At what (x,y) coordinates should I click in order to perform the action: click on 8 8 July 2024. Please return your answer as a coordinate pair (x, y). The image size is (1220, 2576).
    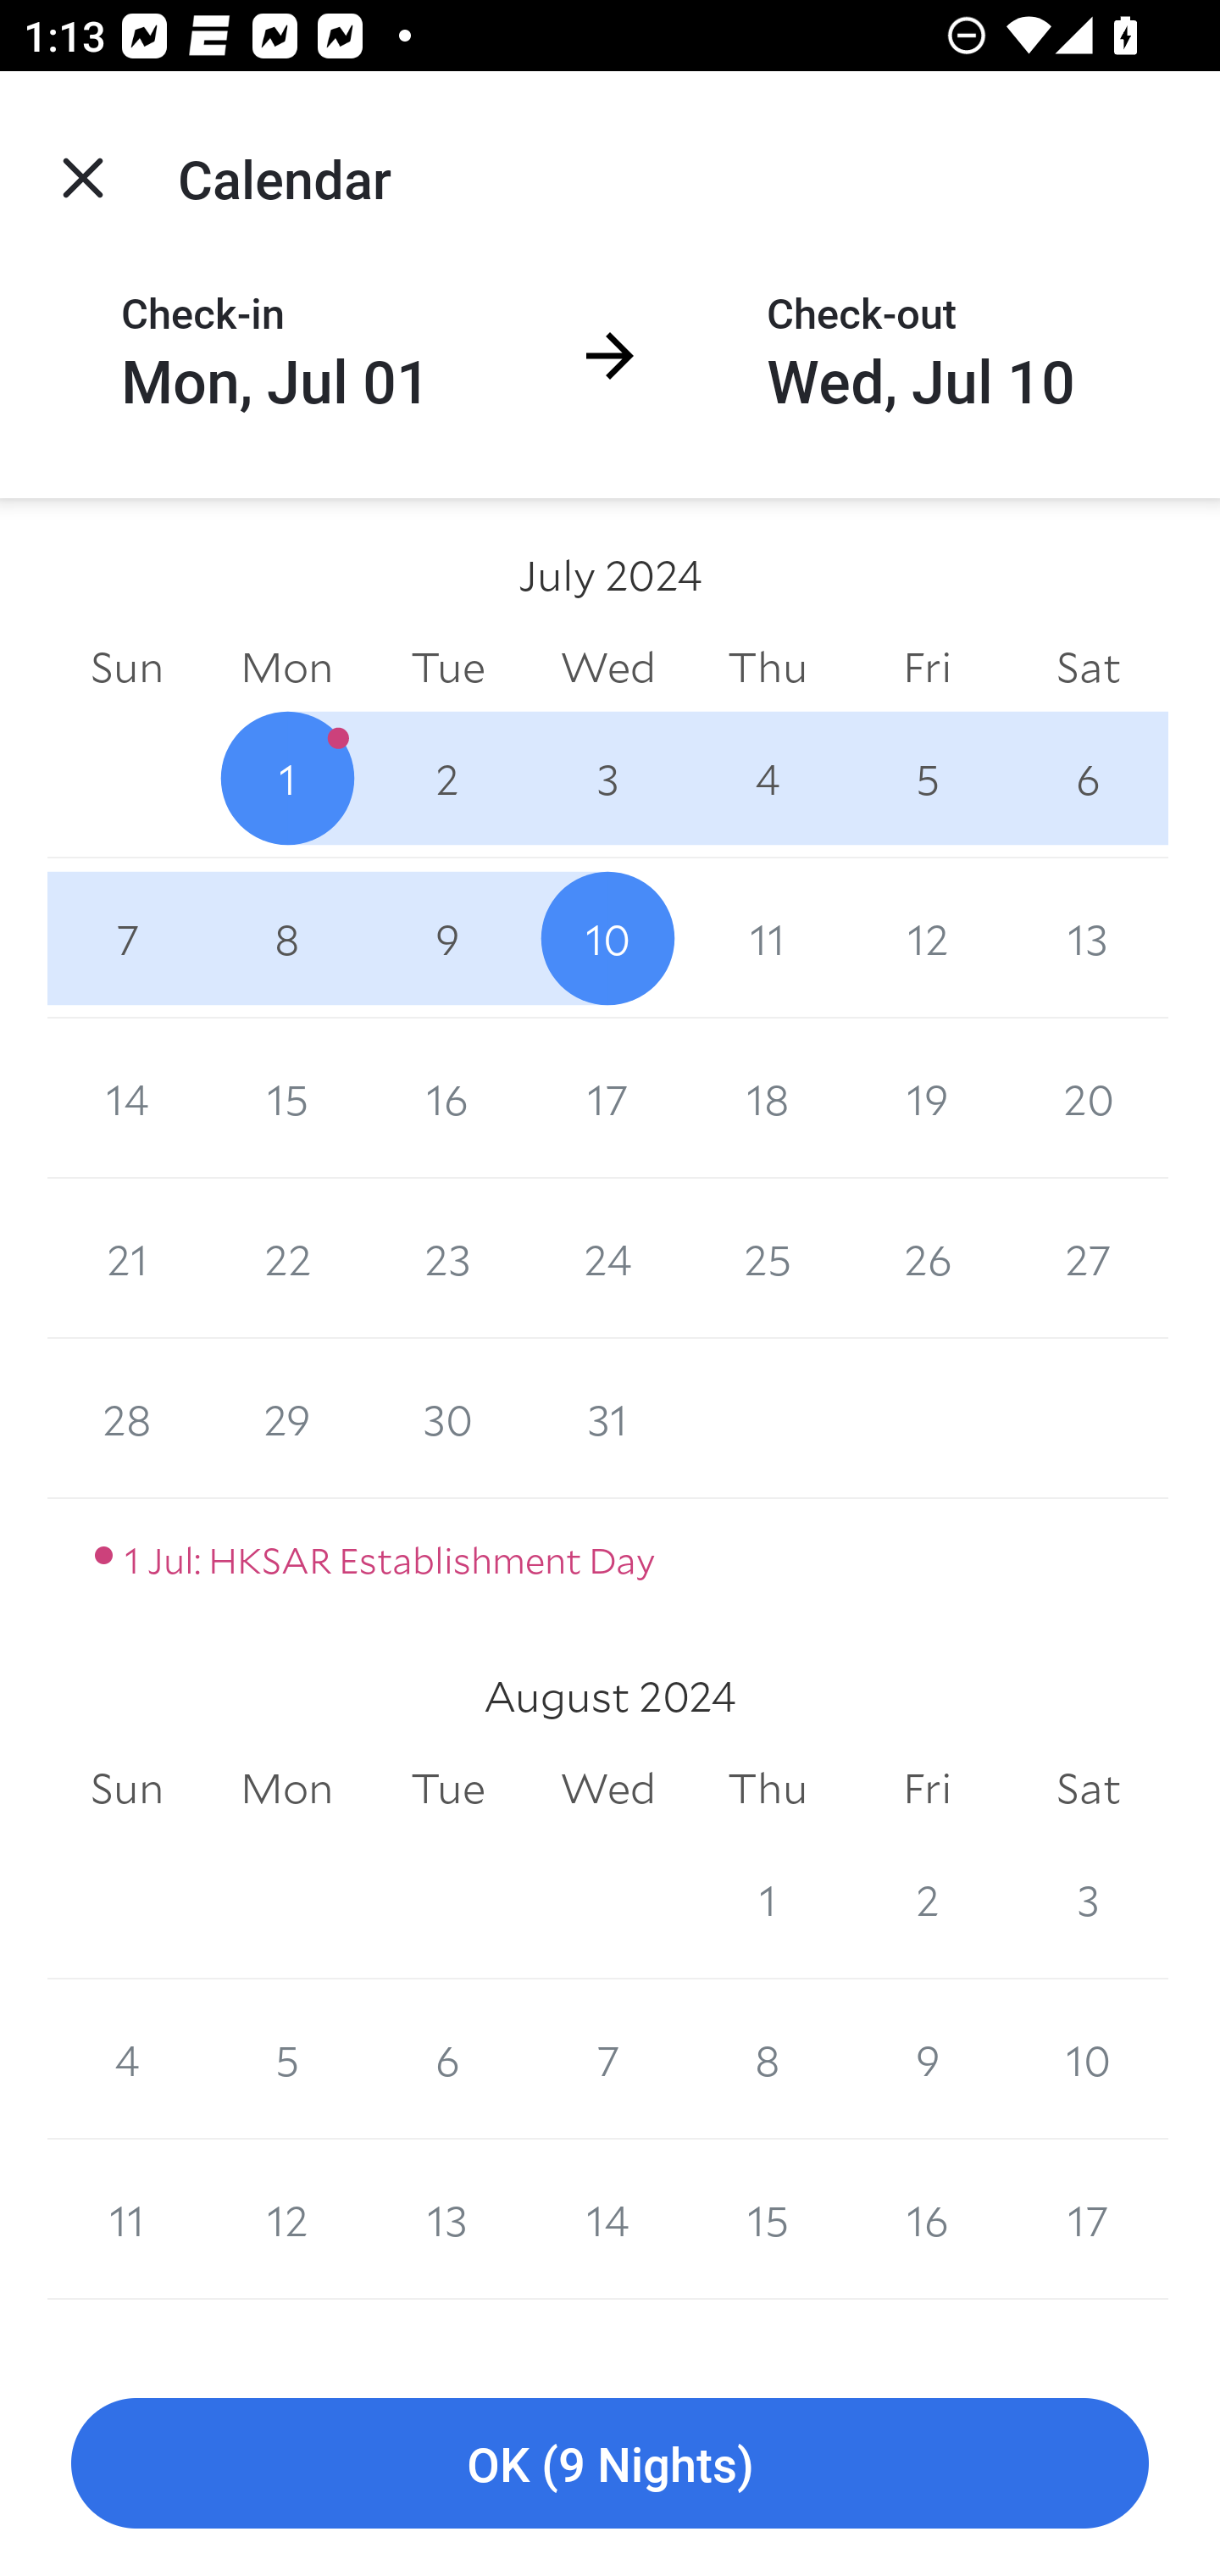
    Looking at the image, I should click on (286, 937).